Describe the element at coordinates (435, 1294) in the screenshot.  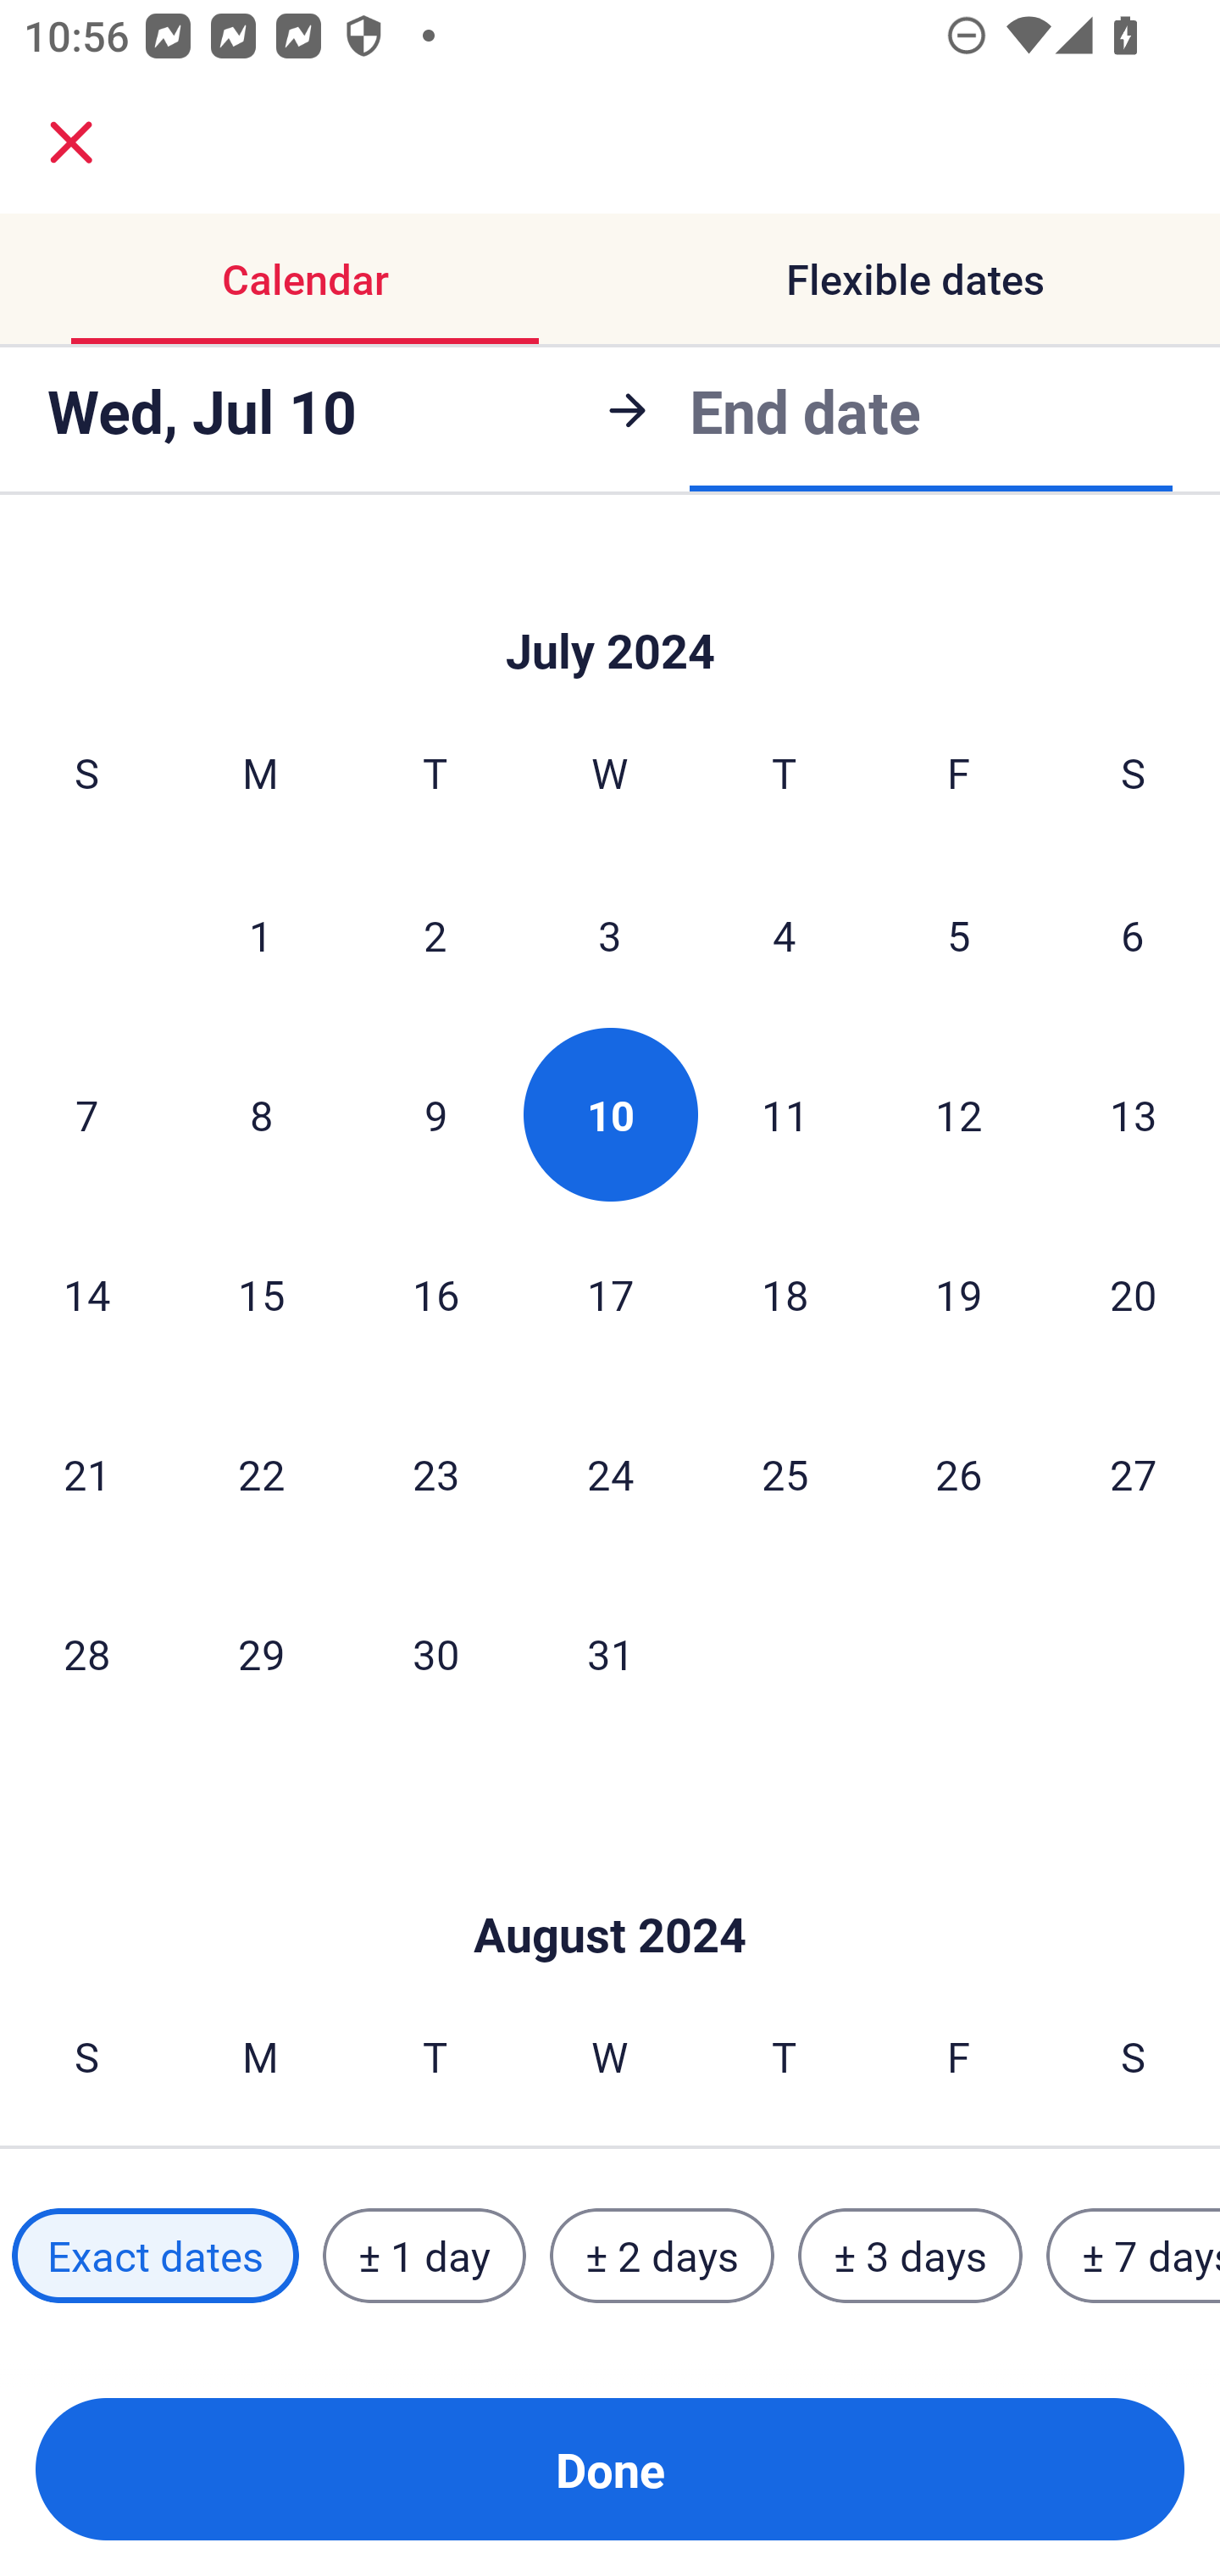
I see `16 Tuesday, July 16, 2024` at that location.